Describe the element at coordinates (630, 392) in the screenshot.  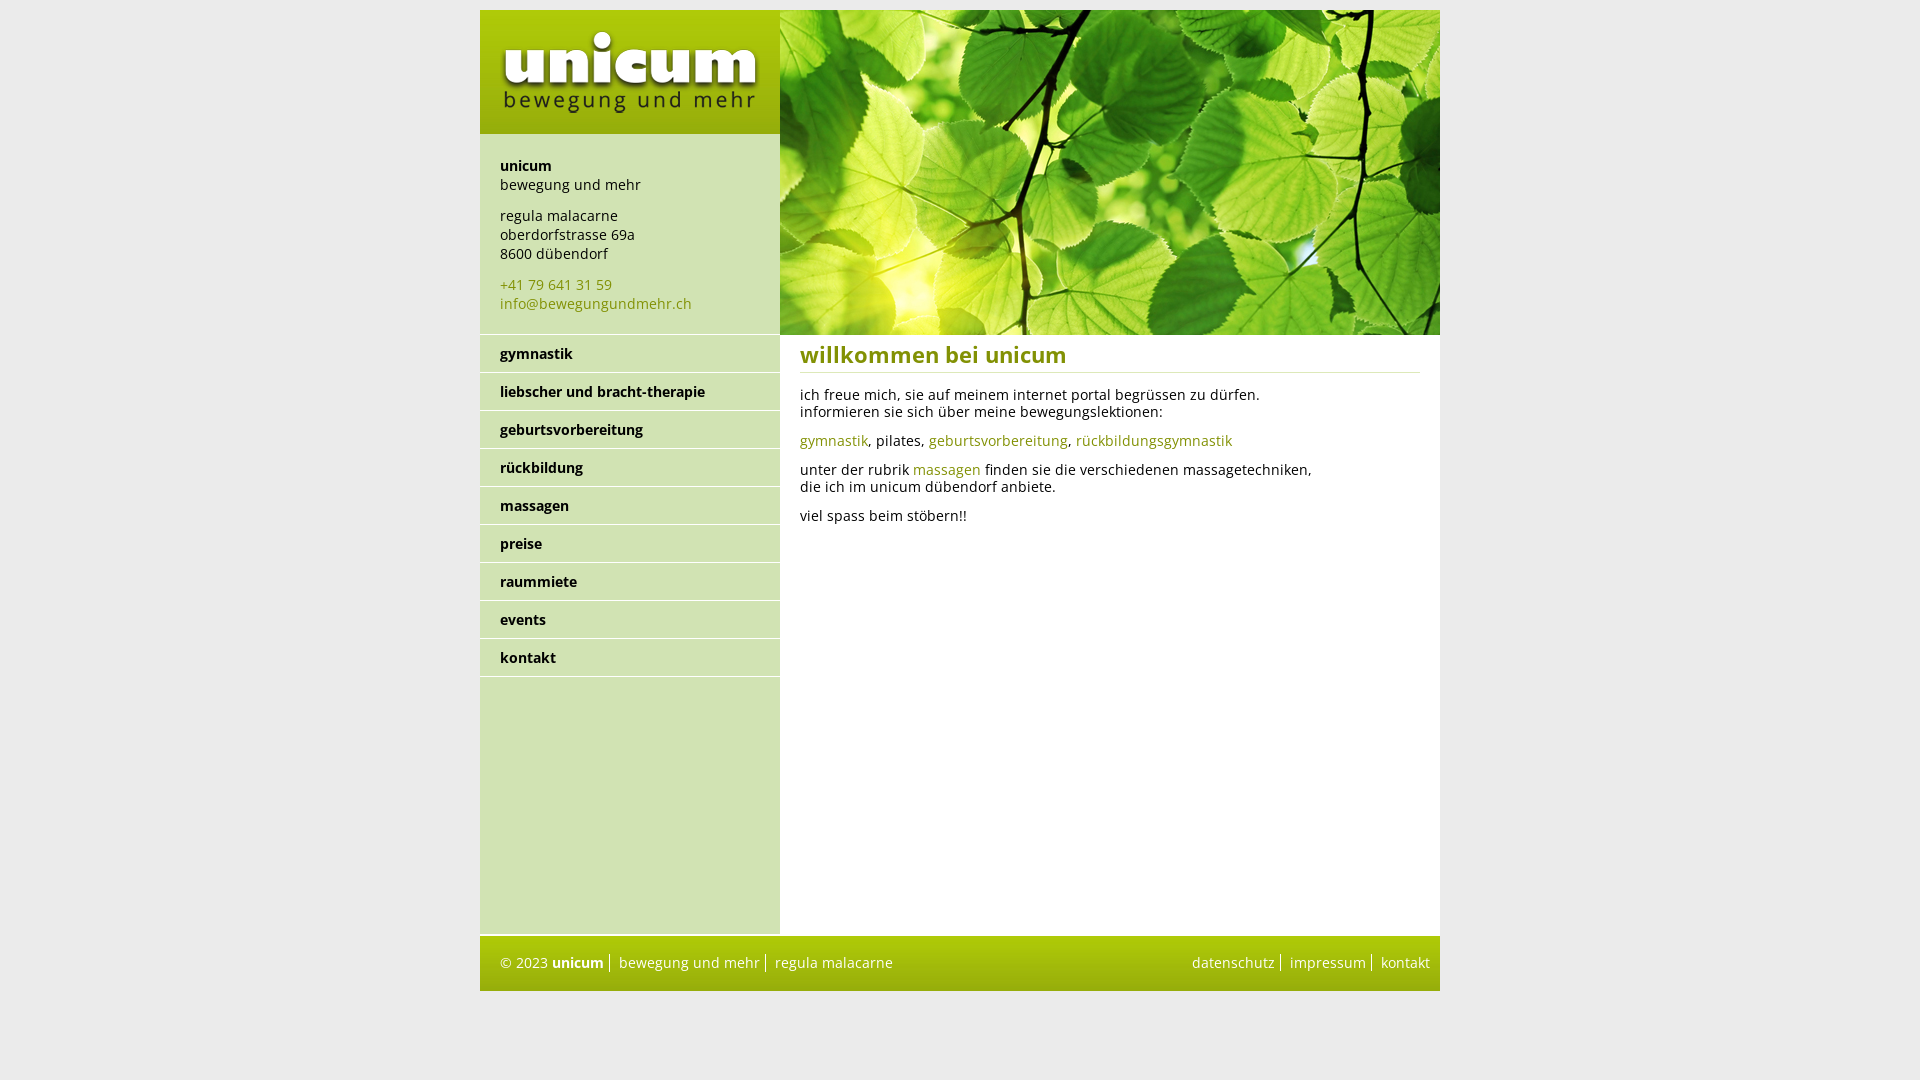
I see `liebscher und bracht-therapie` at that location.